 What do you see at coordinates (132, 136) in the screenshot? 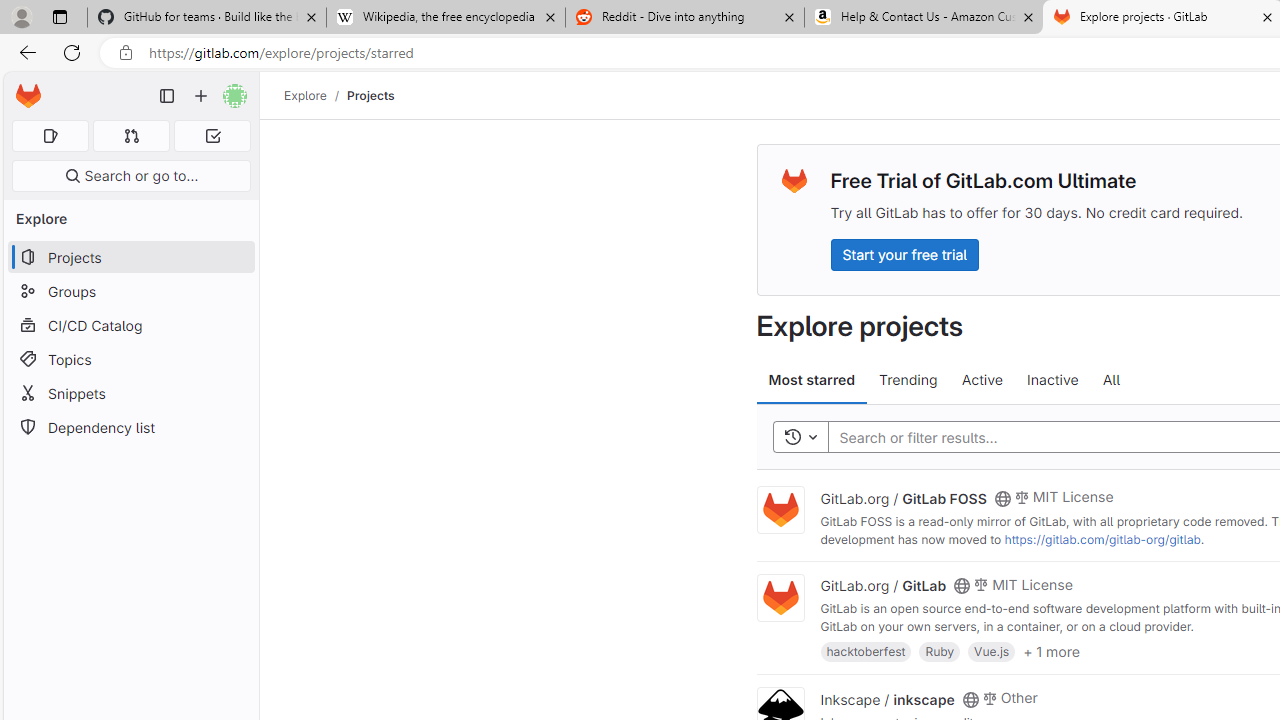
I see `Merge requests 0` at bounding box center [132, 136].